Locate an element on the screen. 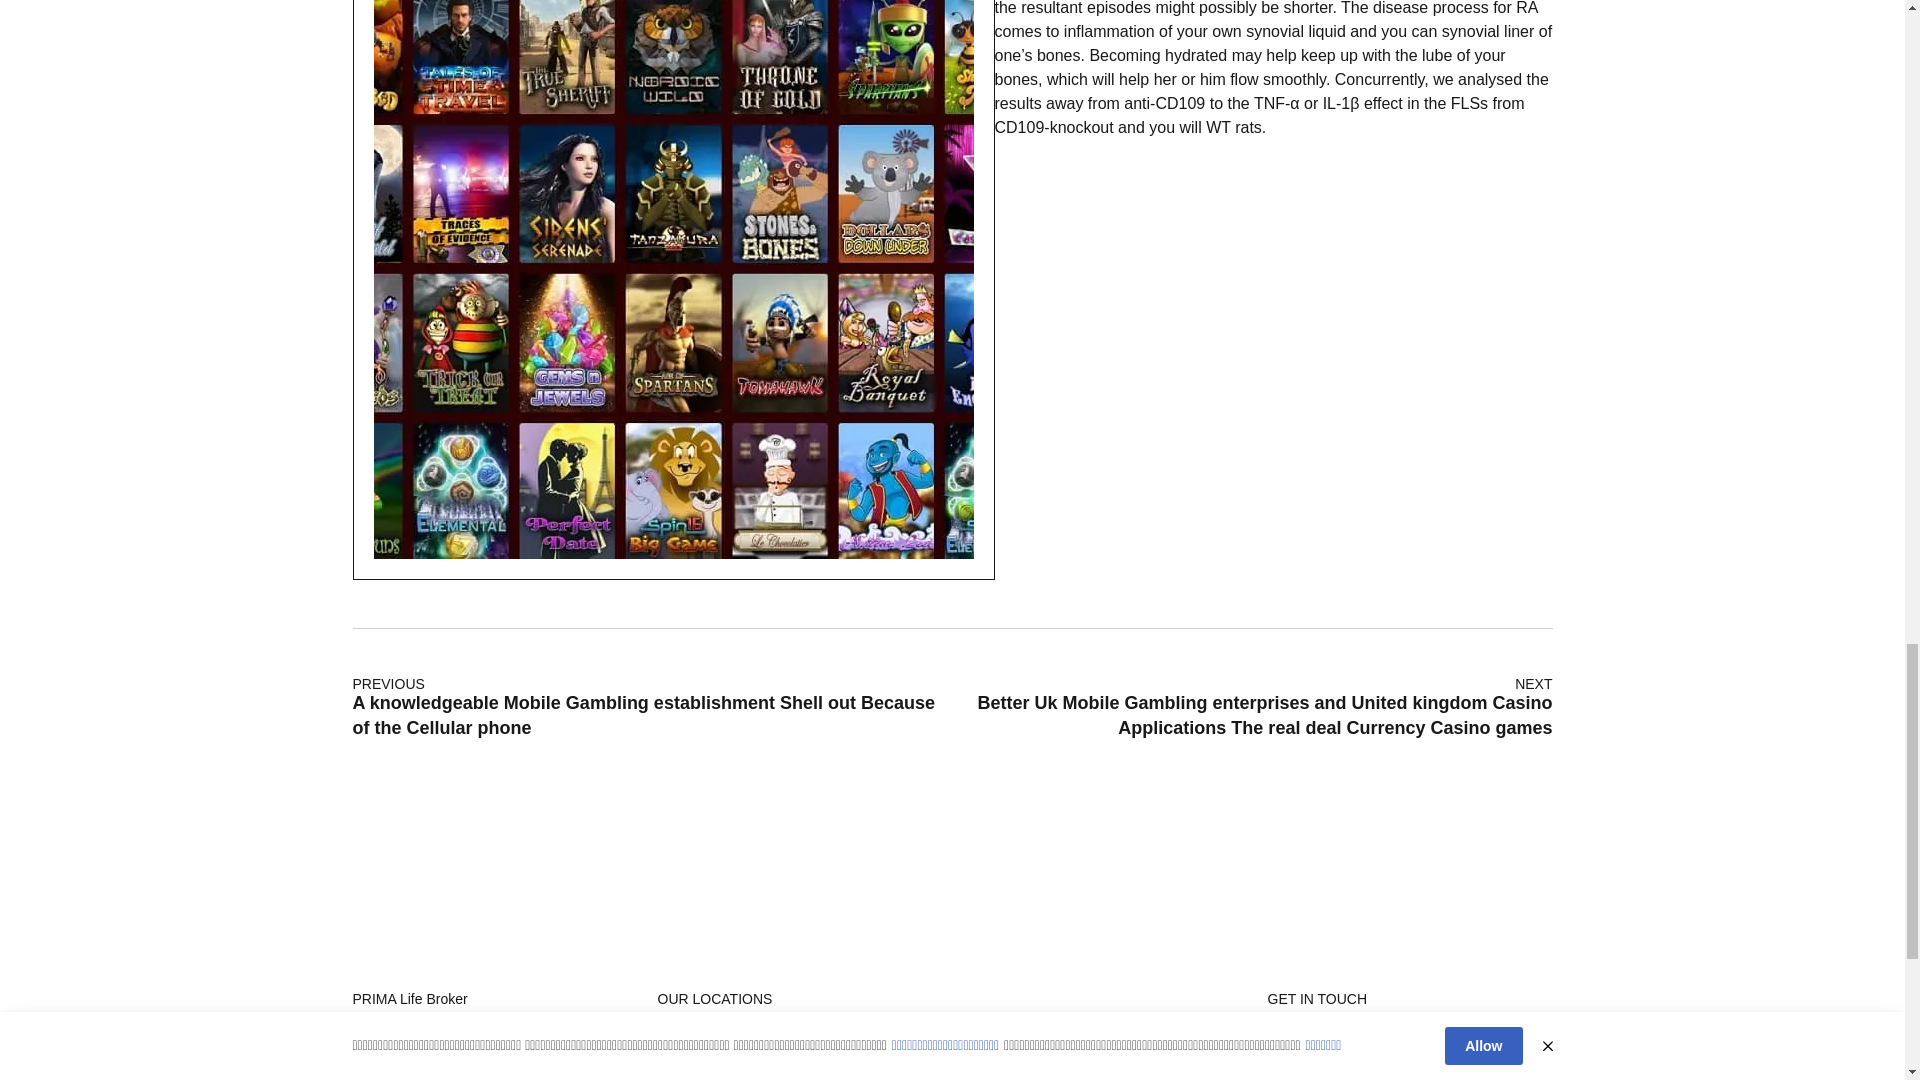  Mao is located at coordinates (800, 1064).